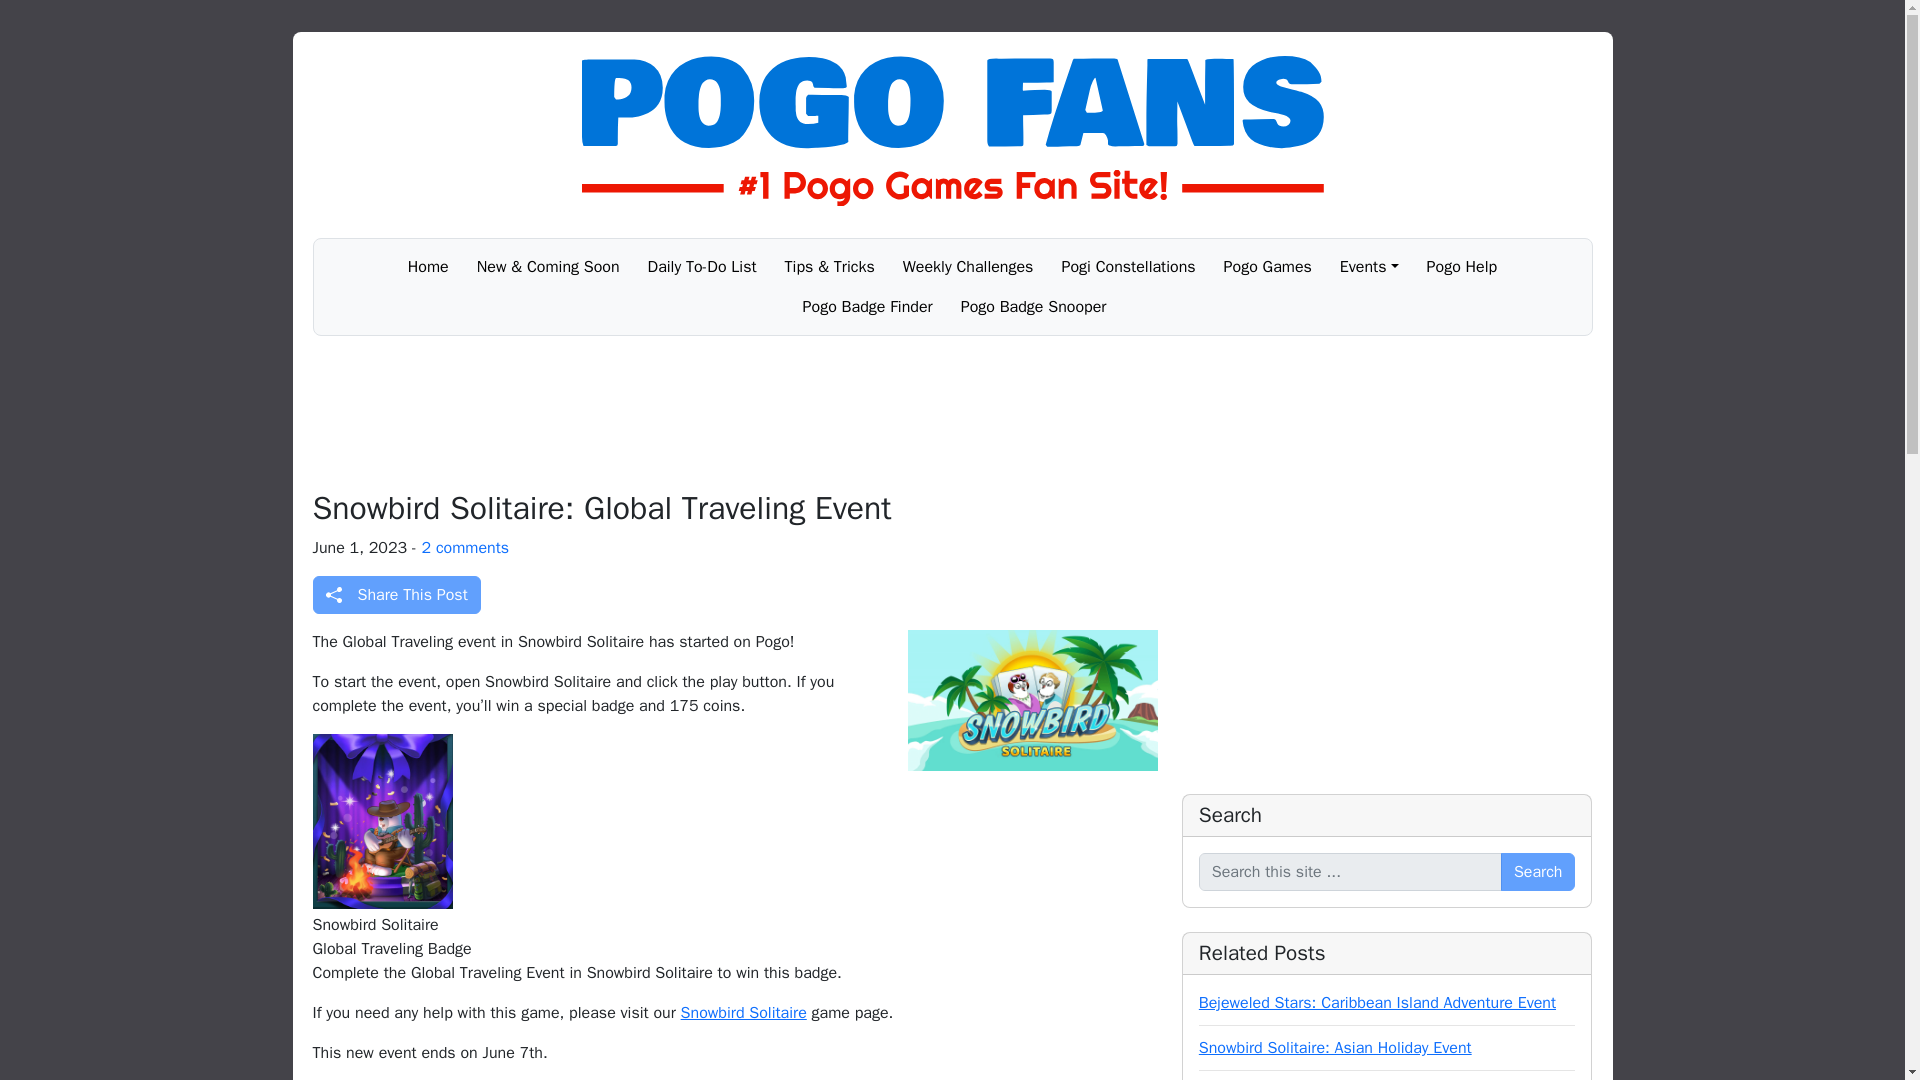 The width and height of the screenshot is (1920, 1080). I want to click on Share This Post, so click(396, 594).